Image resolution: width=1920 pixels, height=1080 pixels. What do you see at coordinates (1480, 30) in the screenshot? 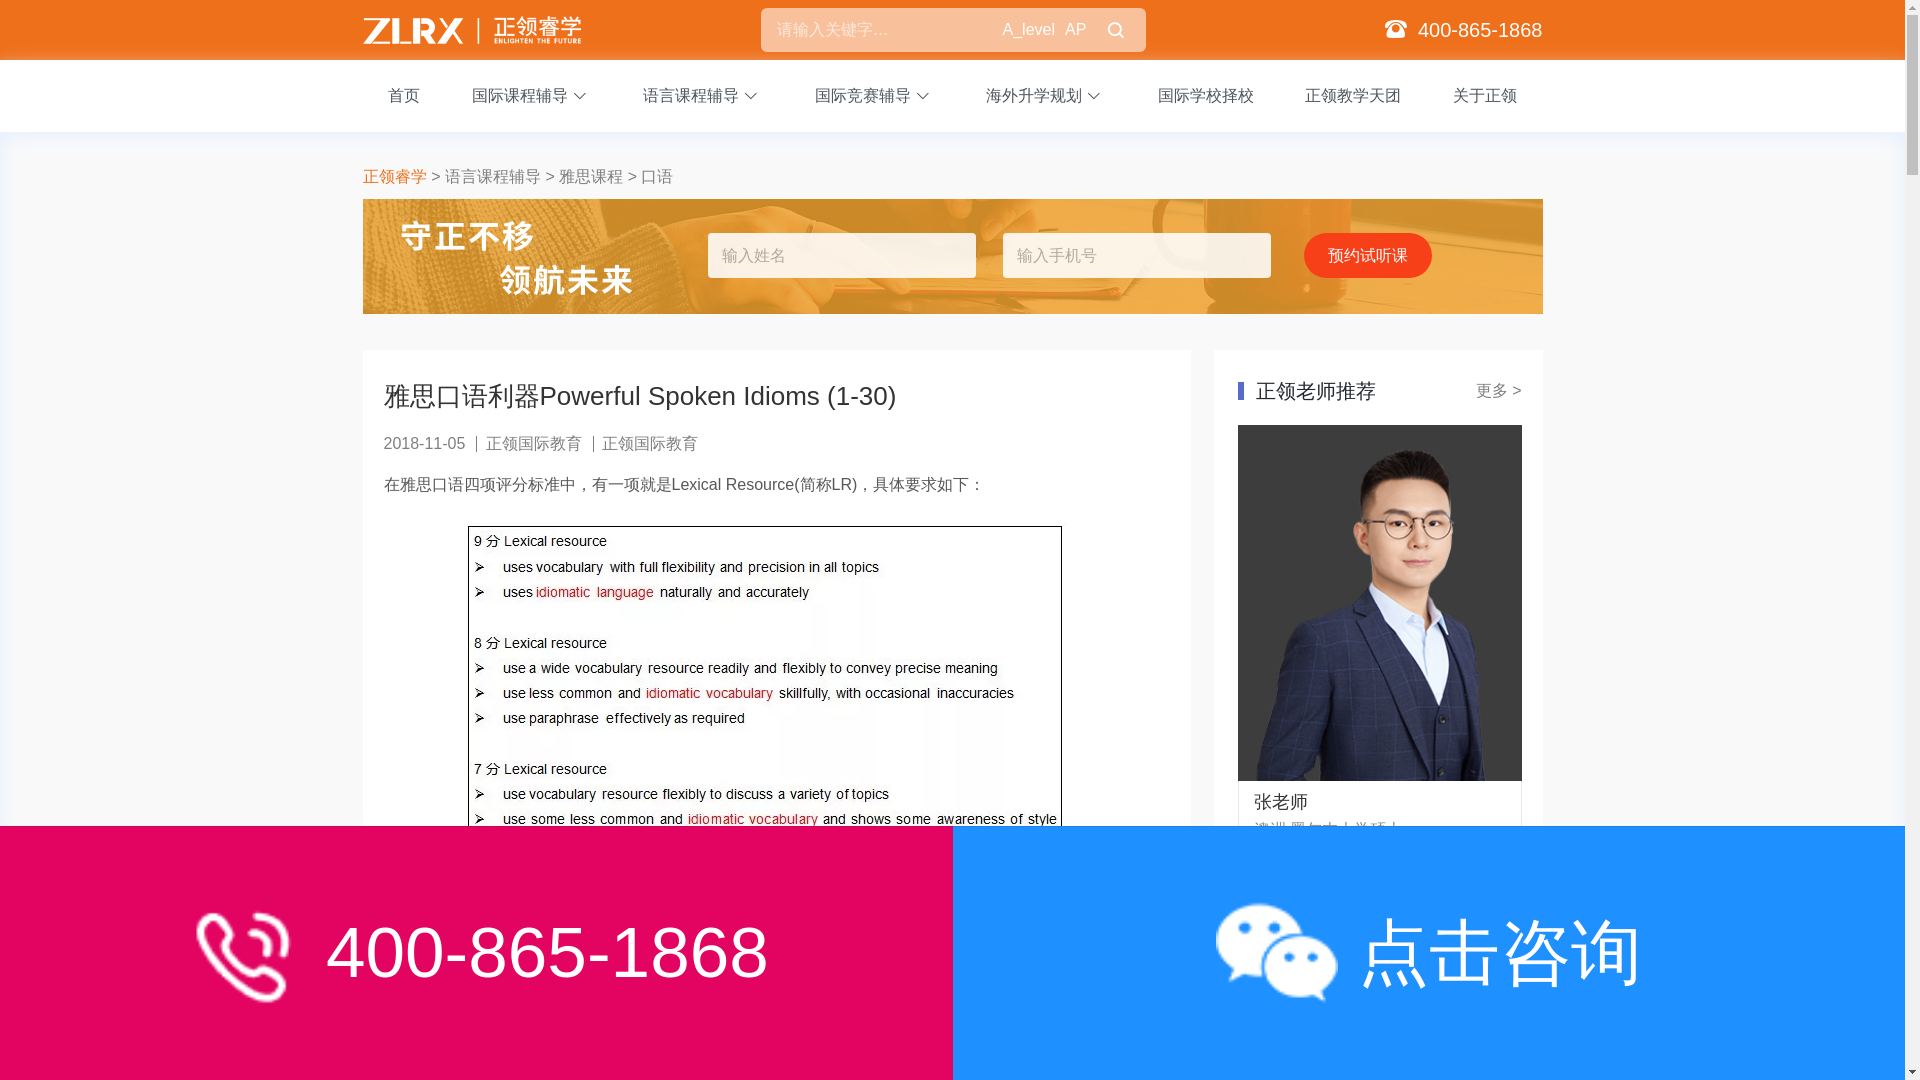
I see `400-865-1868` at bounding box center [1480, 30].